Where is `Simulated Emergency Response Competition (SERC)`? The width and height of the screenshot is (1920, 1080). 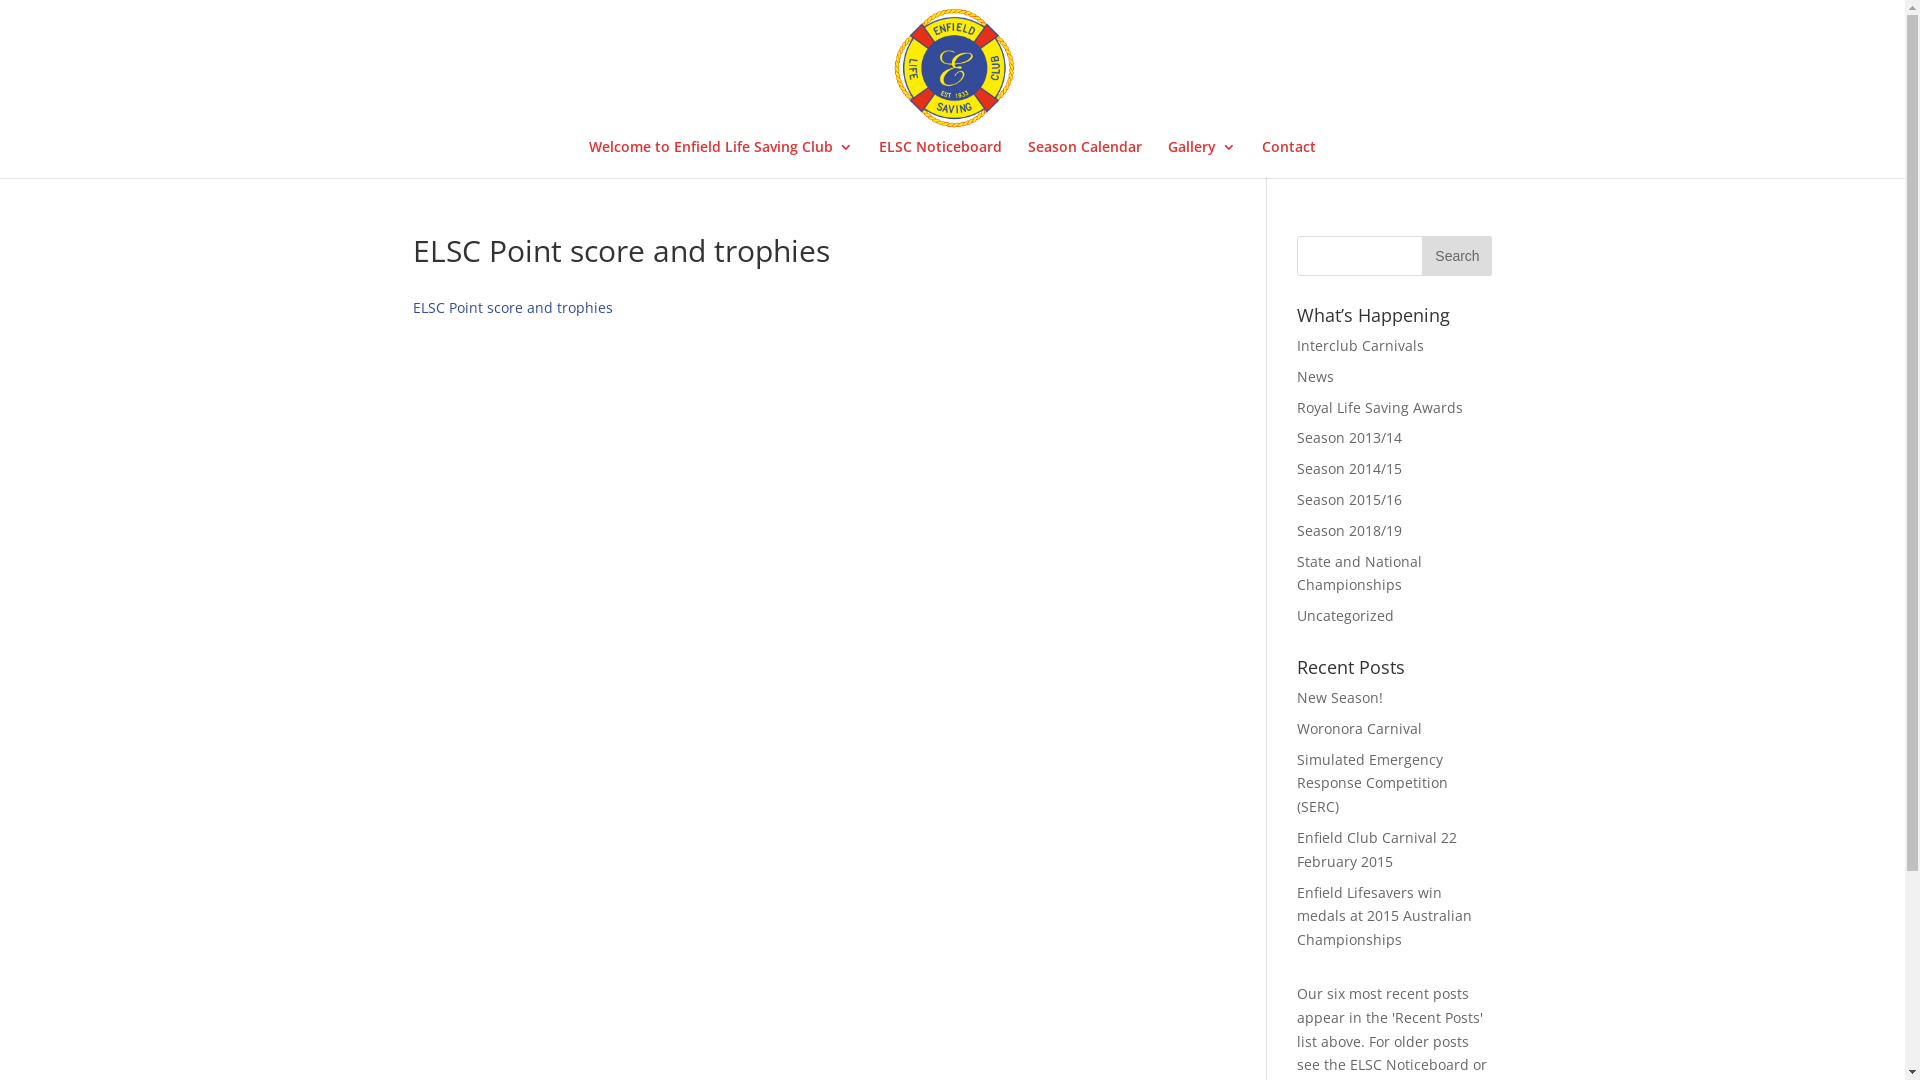 Simulated Emergency Response Competition (SERC) is located at coordinates (1372, 784).